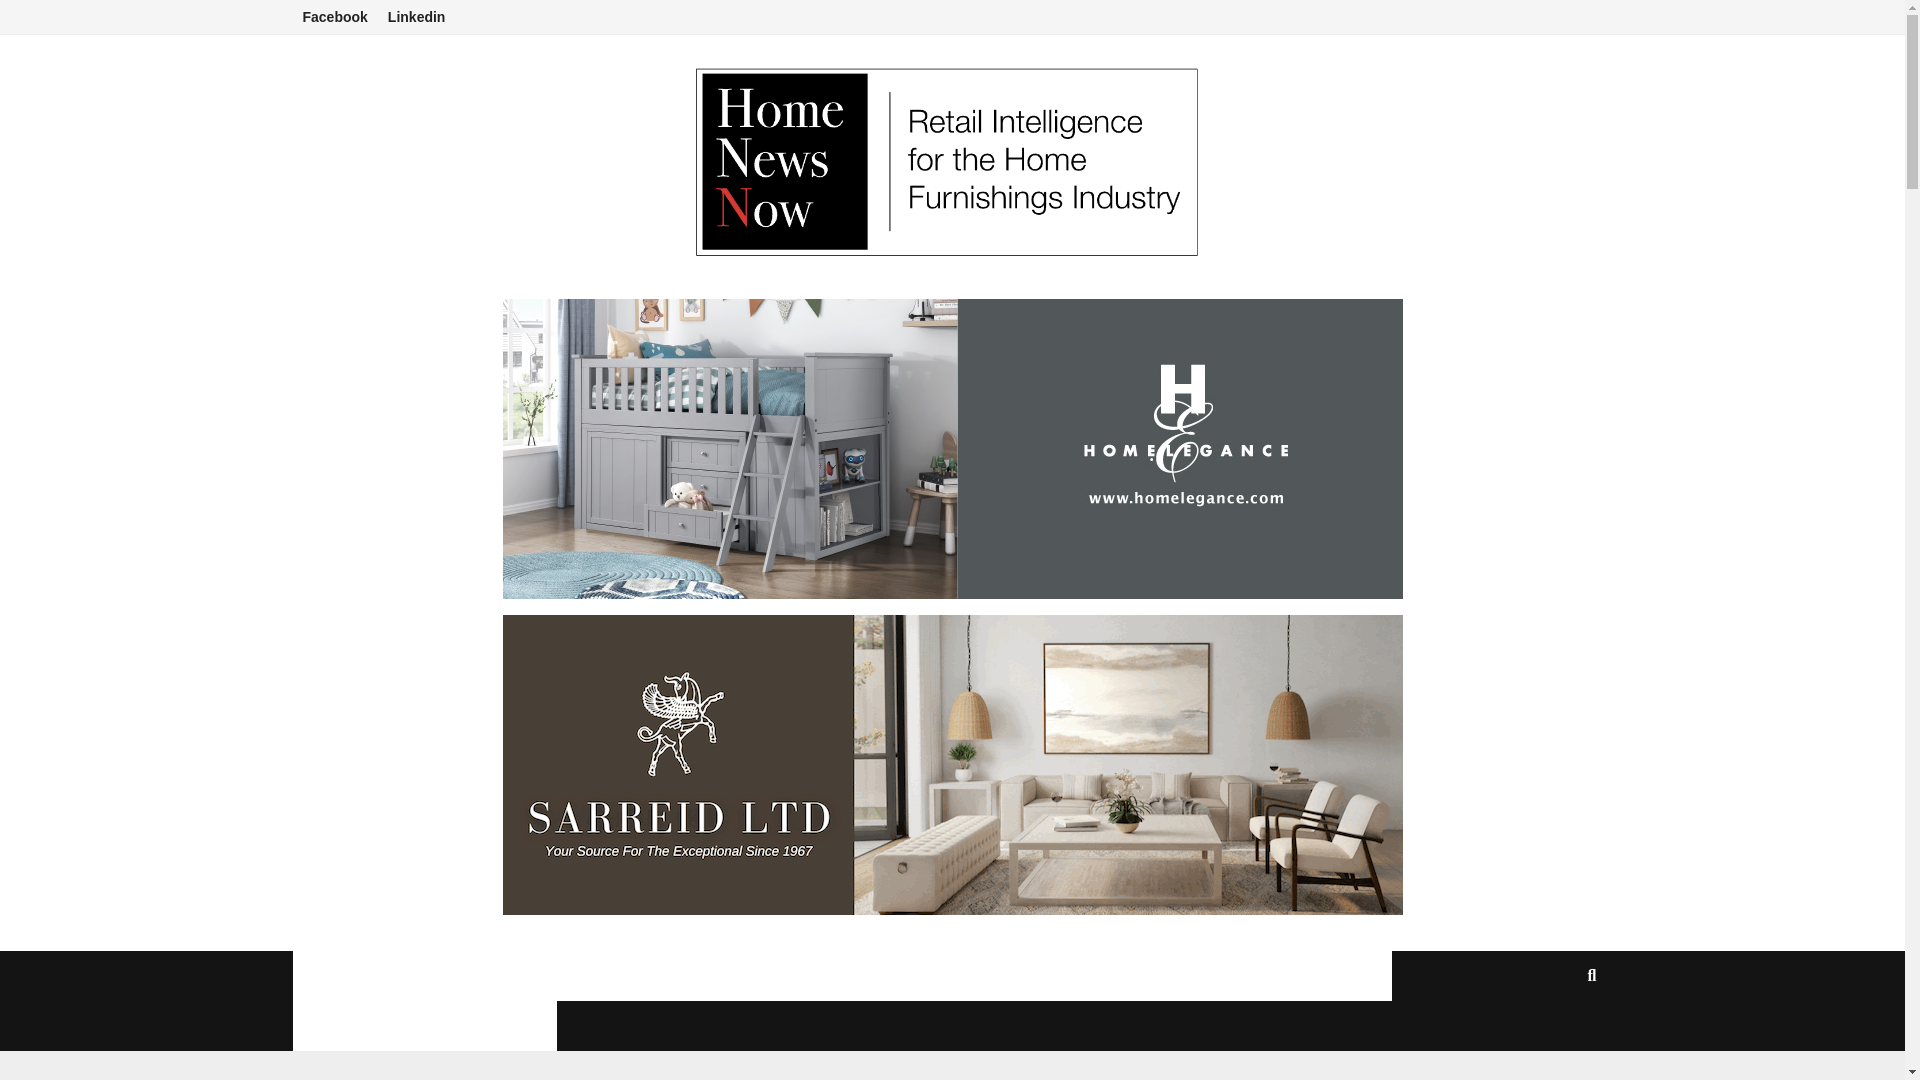  Describe the element at coordinates (688, 976) in the screenshot. I see `ABOUT US` at that location.